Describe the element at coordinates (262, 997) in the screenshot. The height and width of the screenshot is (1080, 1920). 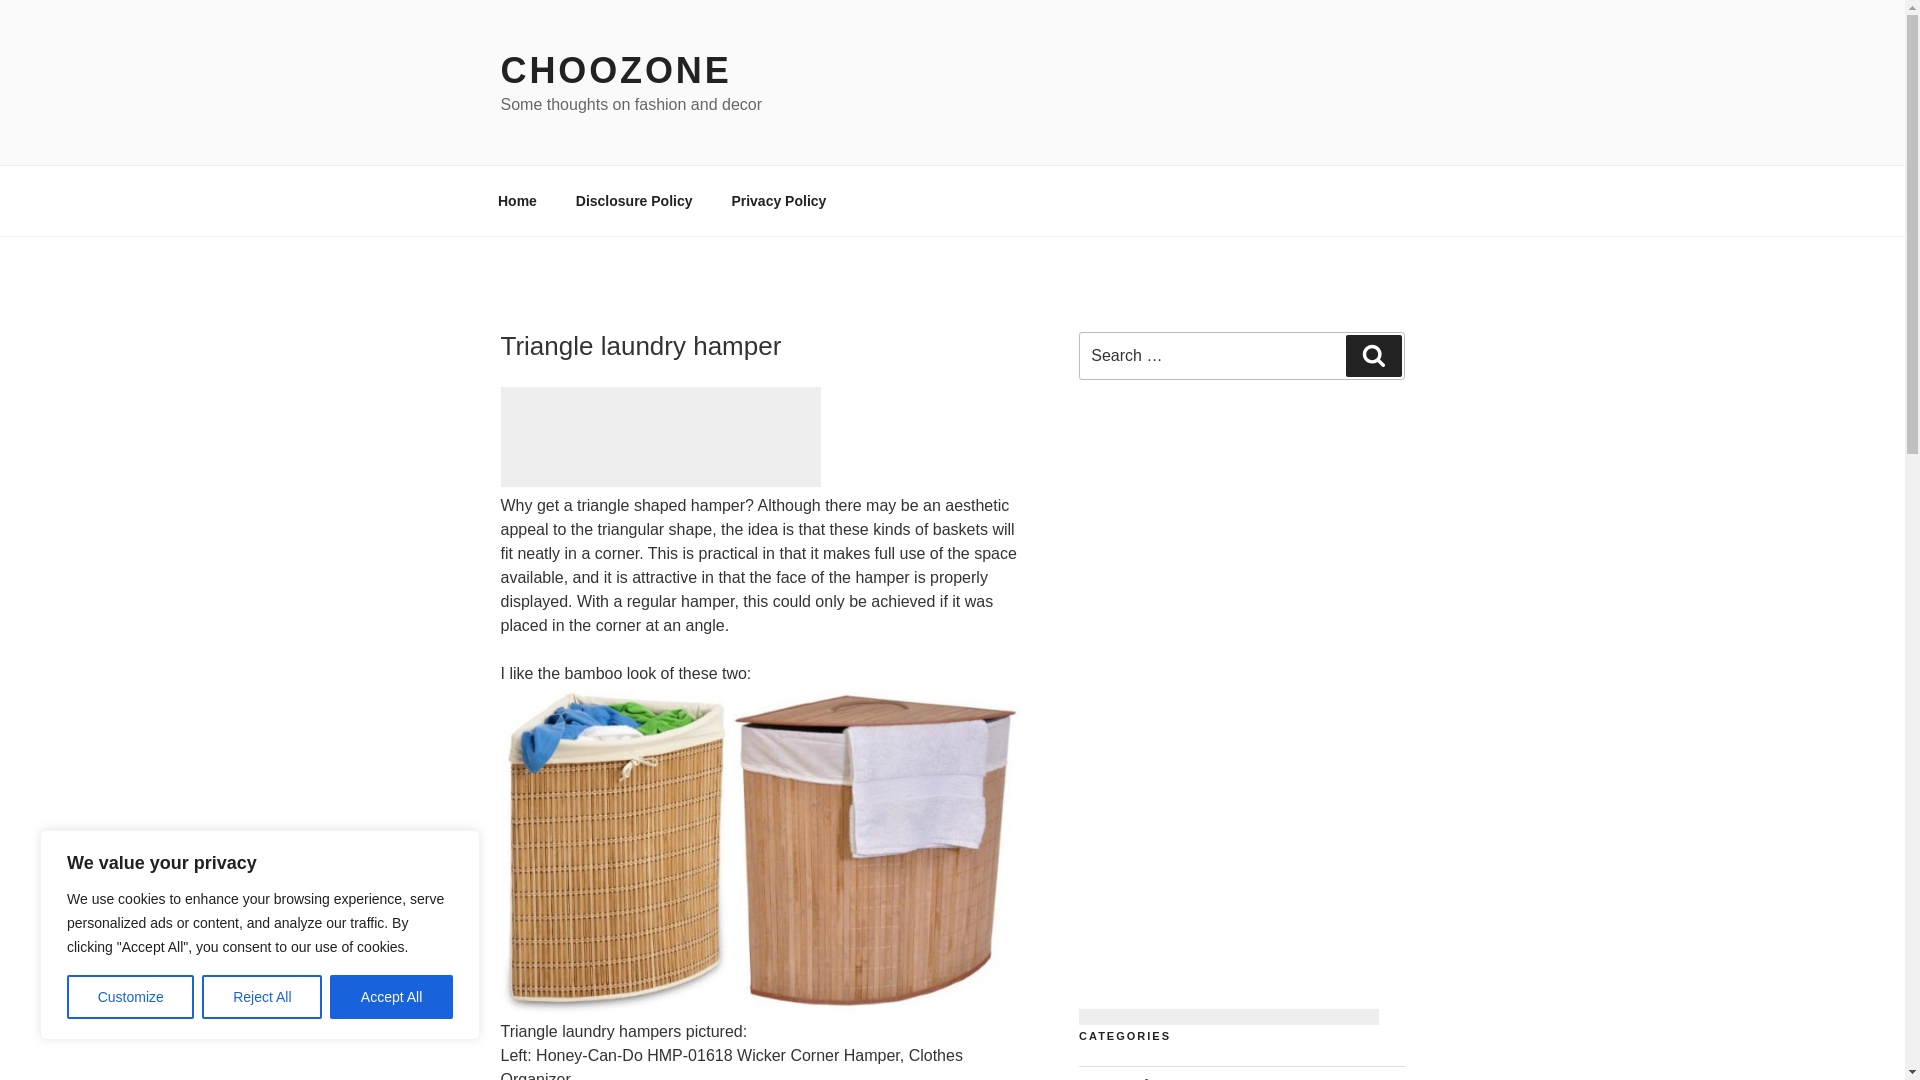
I see `Reject All` at that location.